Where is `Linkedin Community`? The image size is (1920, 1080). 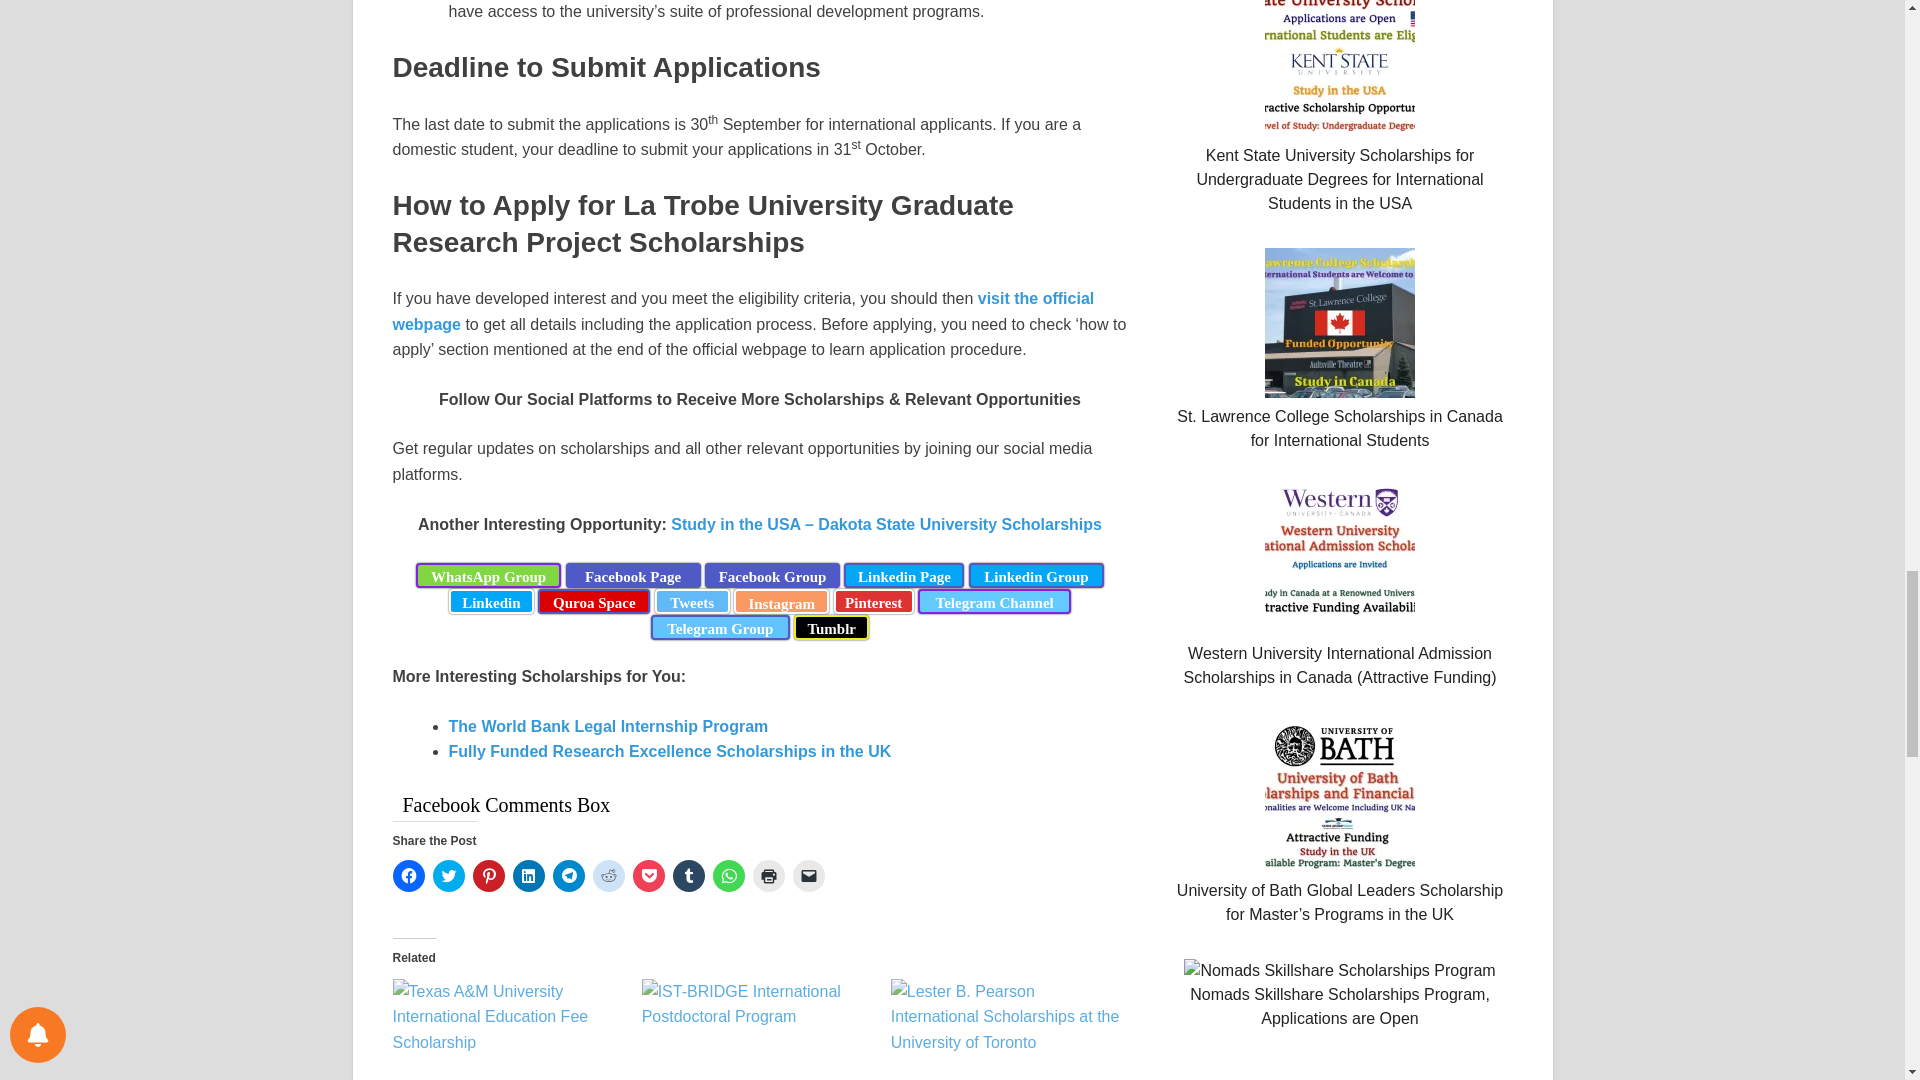 Linkedin Community is located at coordinates (1036, 574).